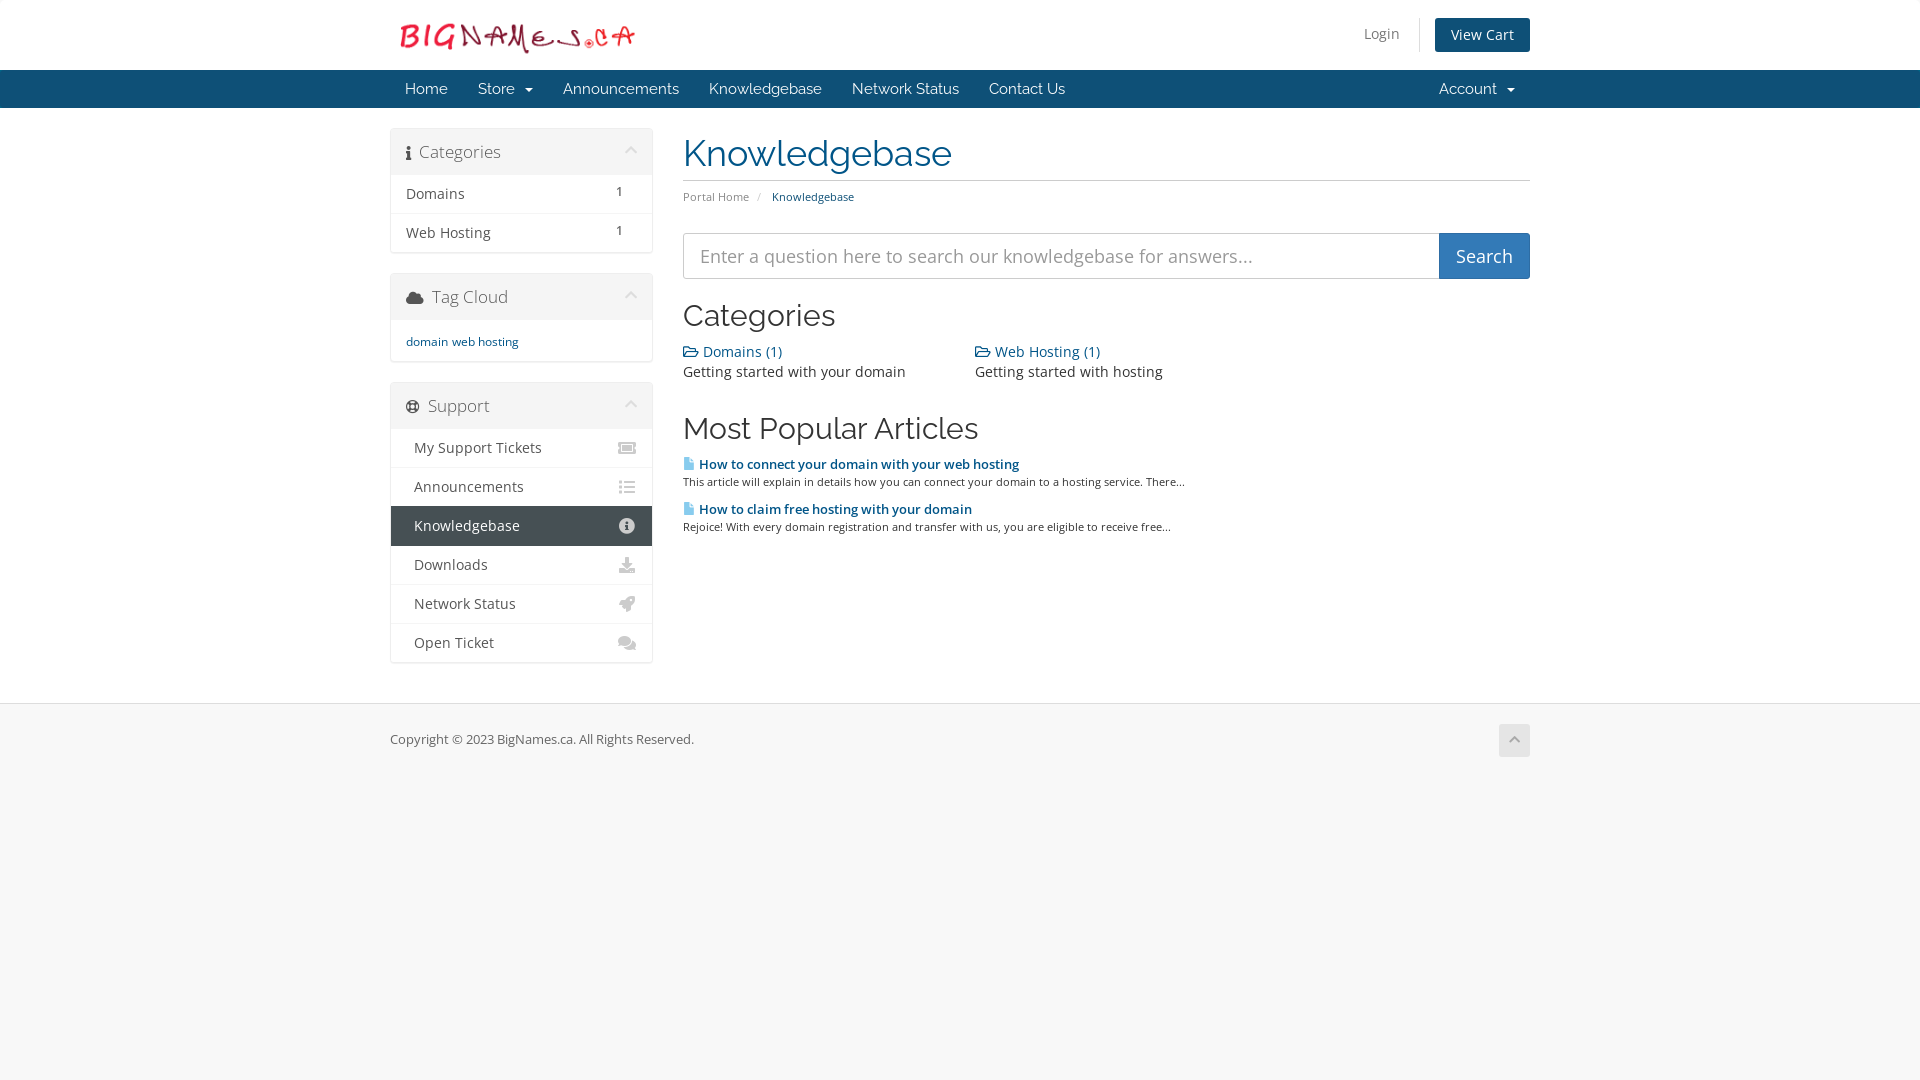  What do you see at coordinates (621, 89) in the screenshot?
I see `Announcements` at bounding box center [621, 89].